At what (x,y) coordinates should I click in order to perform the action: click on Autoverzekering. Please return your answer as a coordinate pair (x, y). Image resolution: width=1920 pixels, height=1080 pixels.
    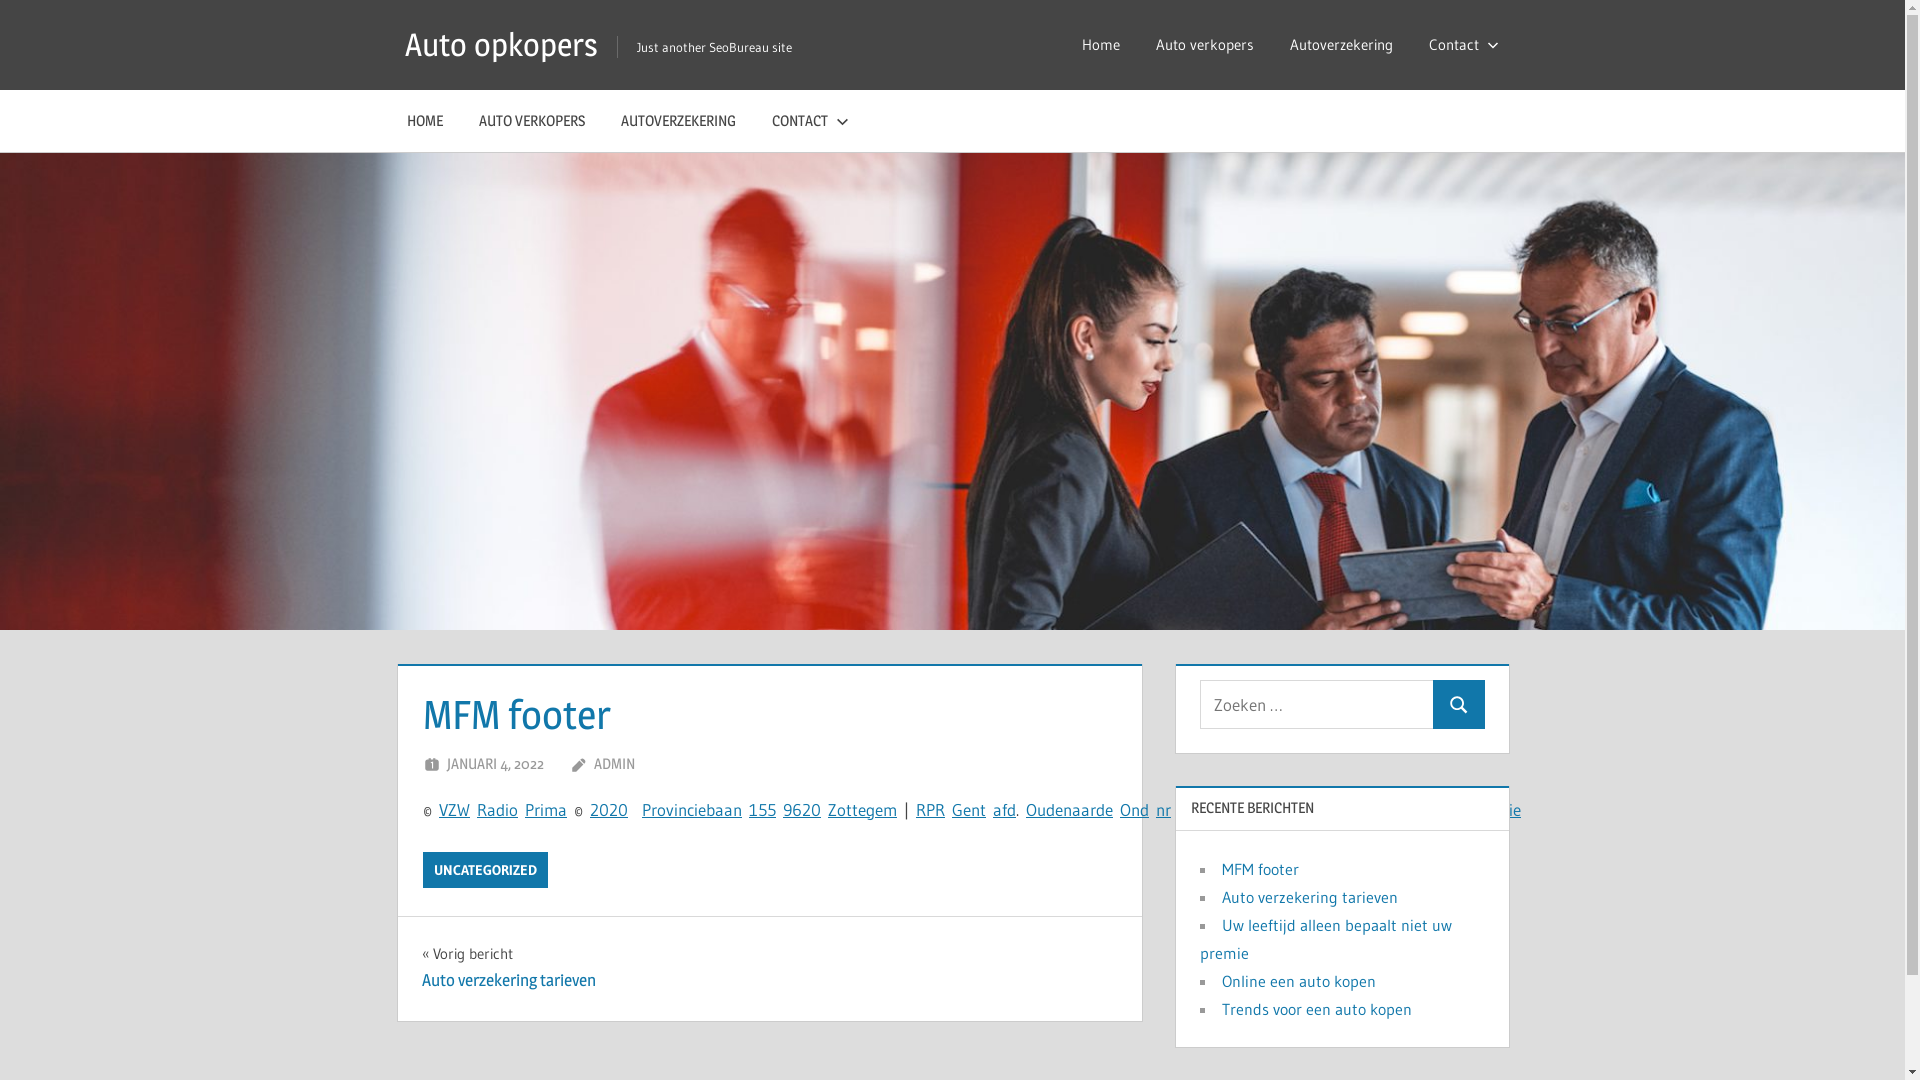
    Looking at the image, I should click on (1342, 45).